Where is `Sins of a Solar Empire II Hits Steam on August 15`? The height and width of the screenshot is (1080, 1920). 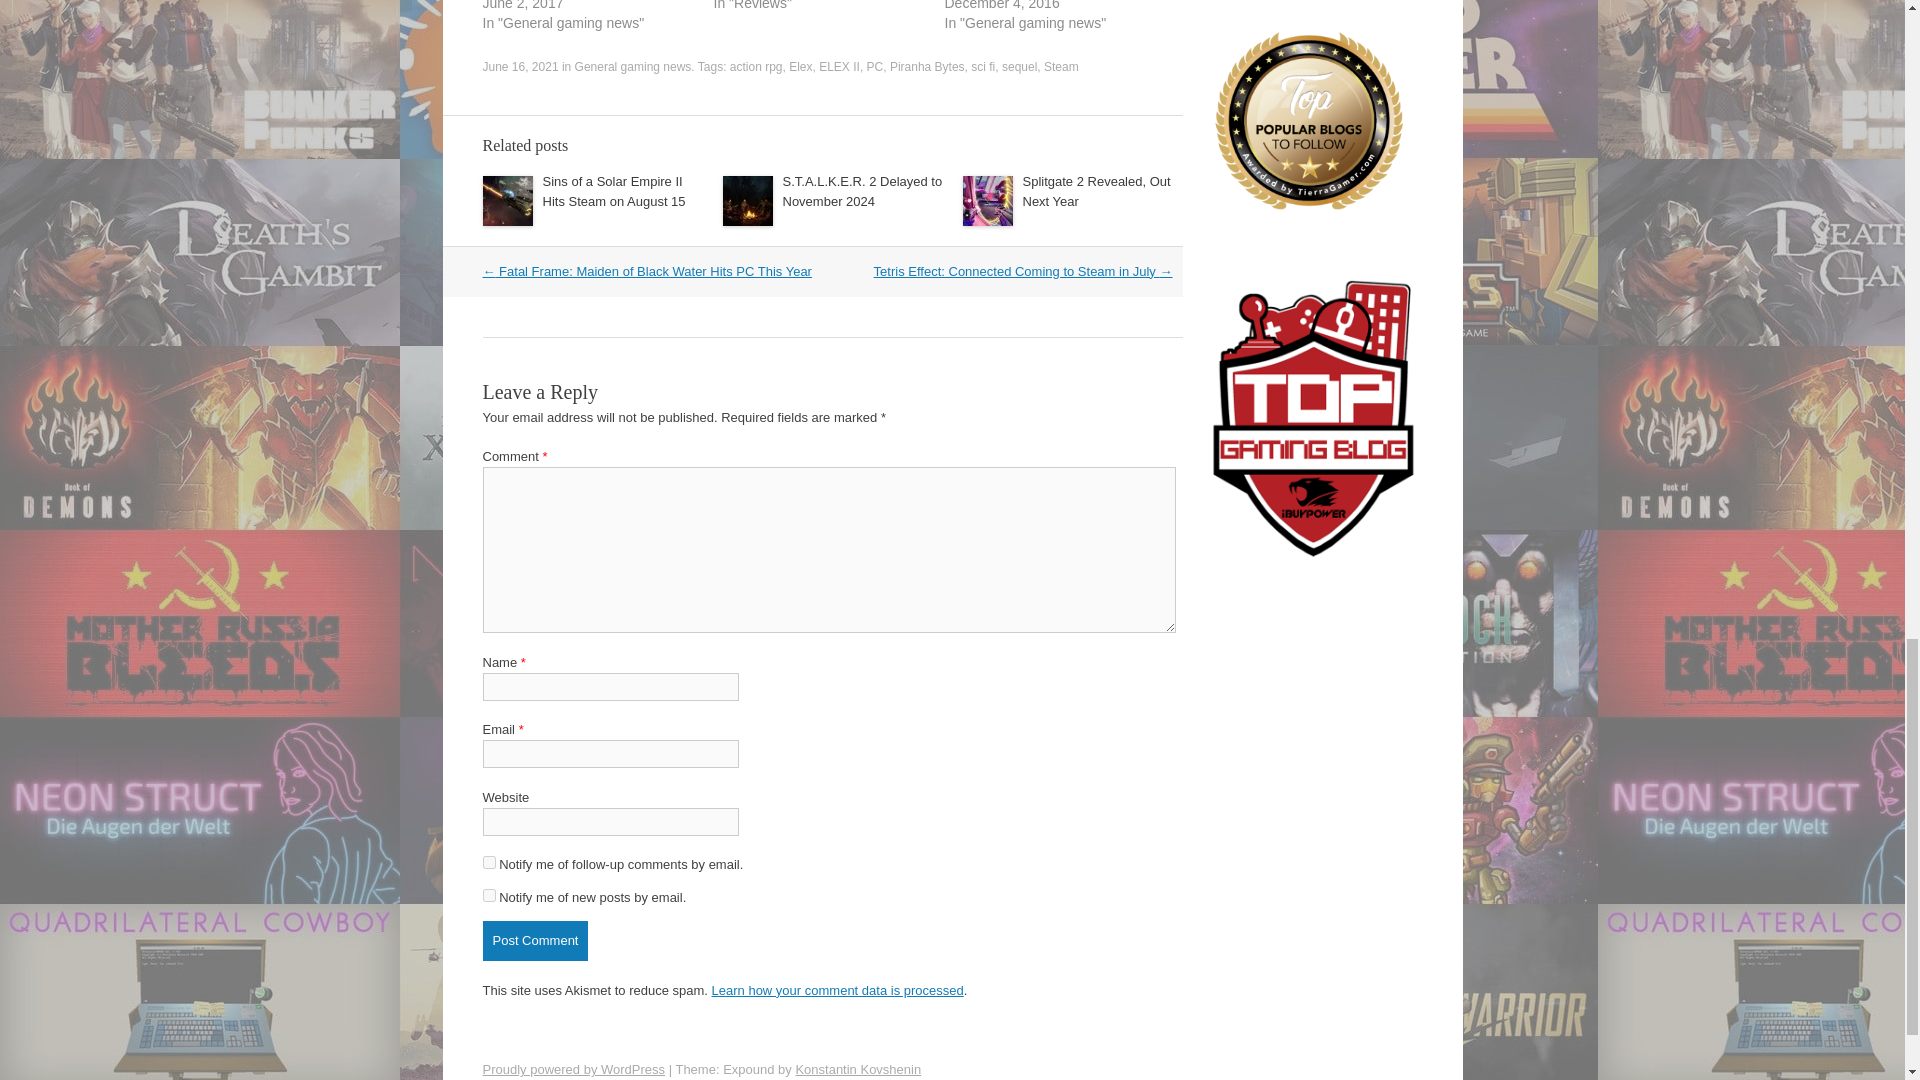 Sins of a Solar Empire II Hits Steam on August 15 is located at coordinates (613, 191).